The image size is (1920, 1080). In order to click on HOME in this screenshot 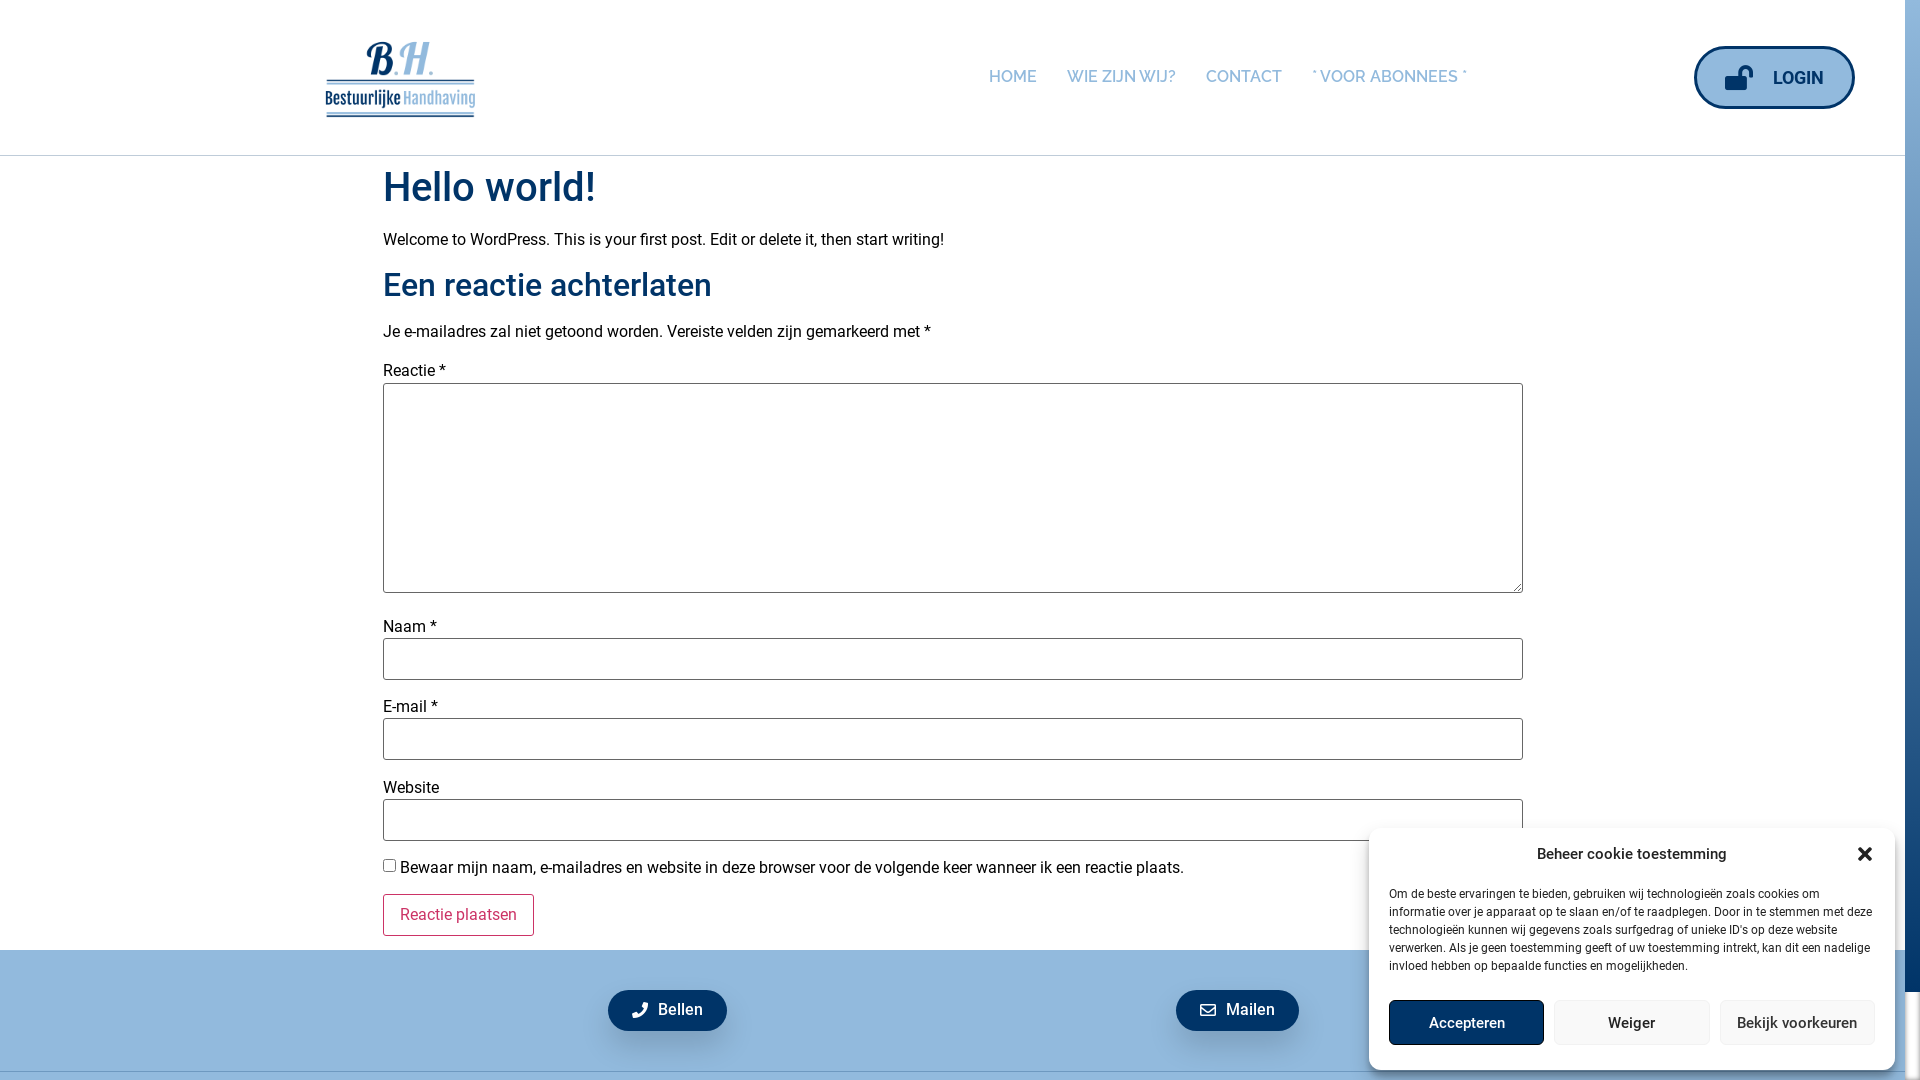, I will do `click(1013, 77)`.